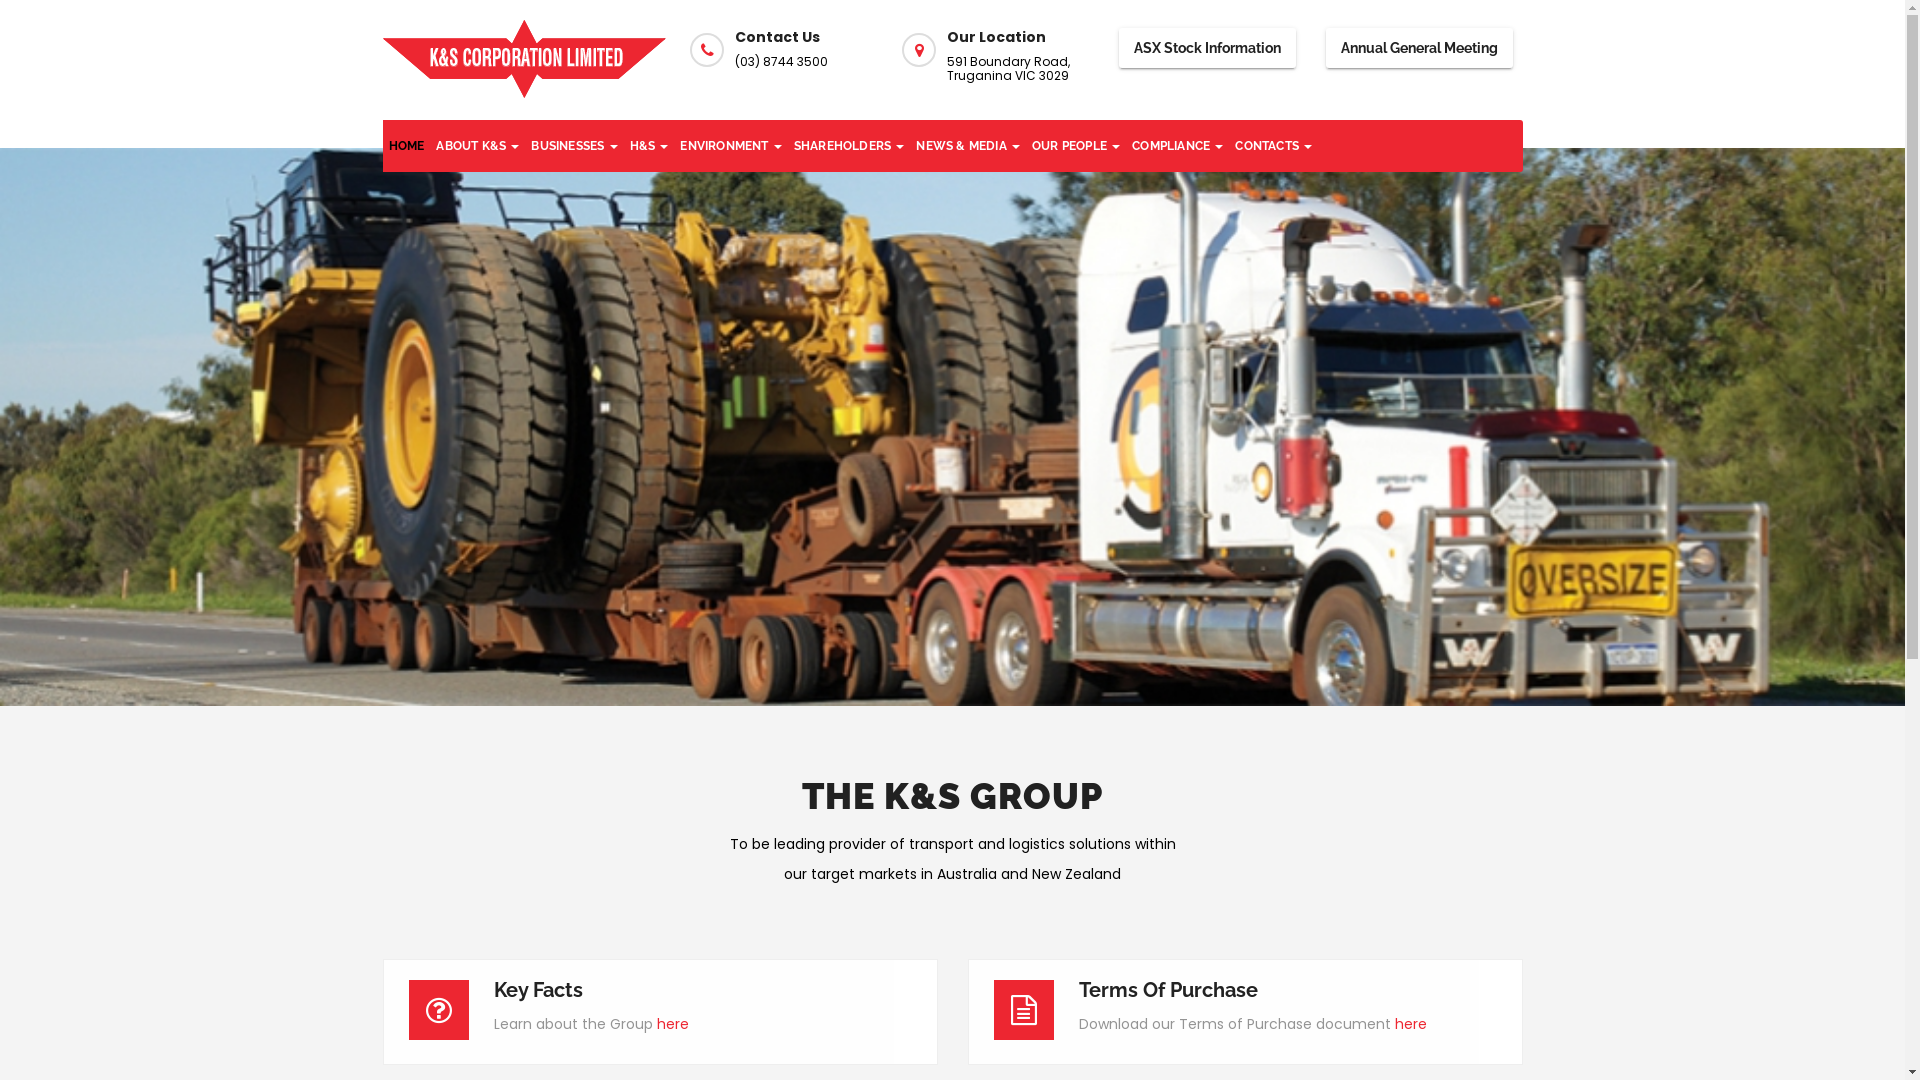 The height and width of the screenshot is (1080, 1920). I want to click on SHAREHOLDERS, so click(850, 146).